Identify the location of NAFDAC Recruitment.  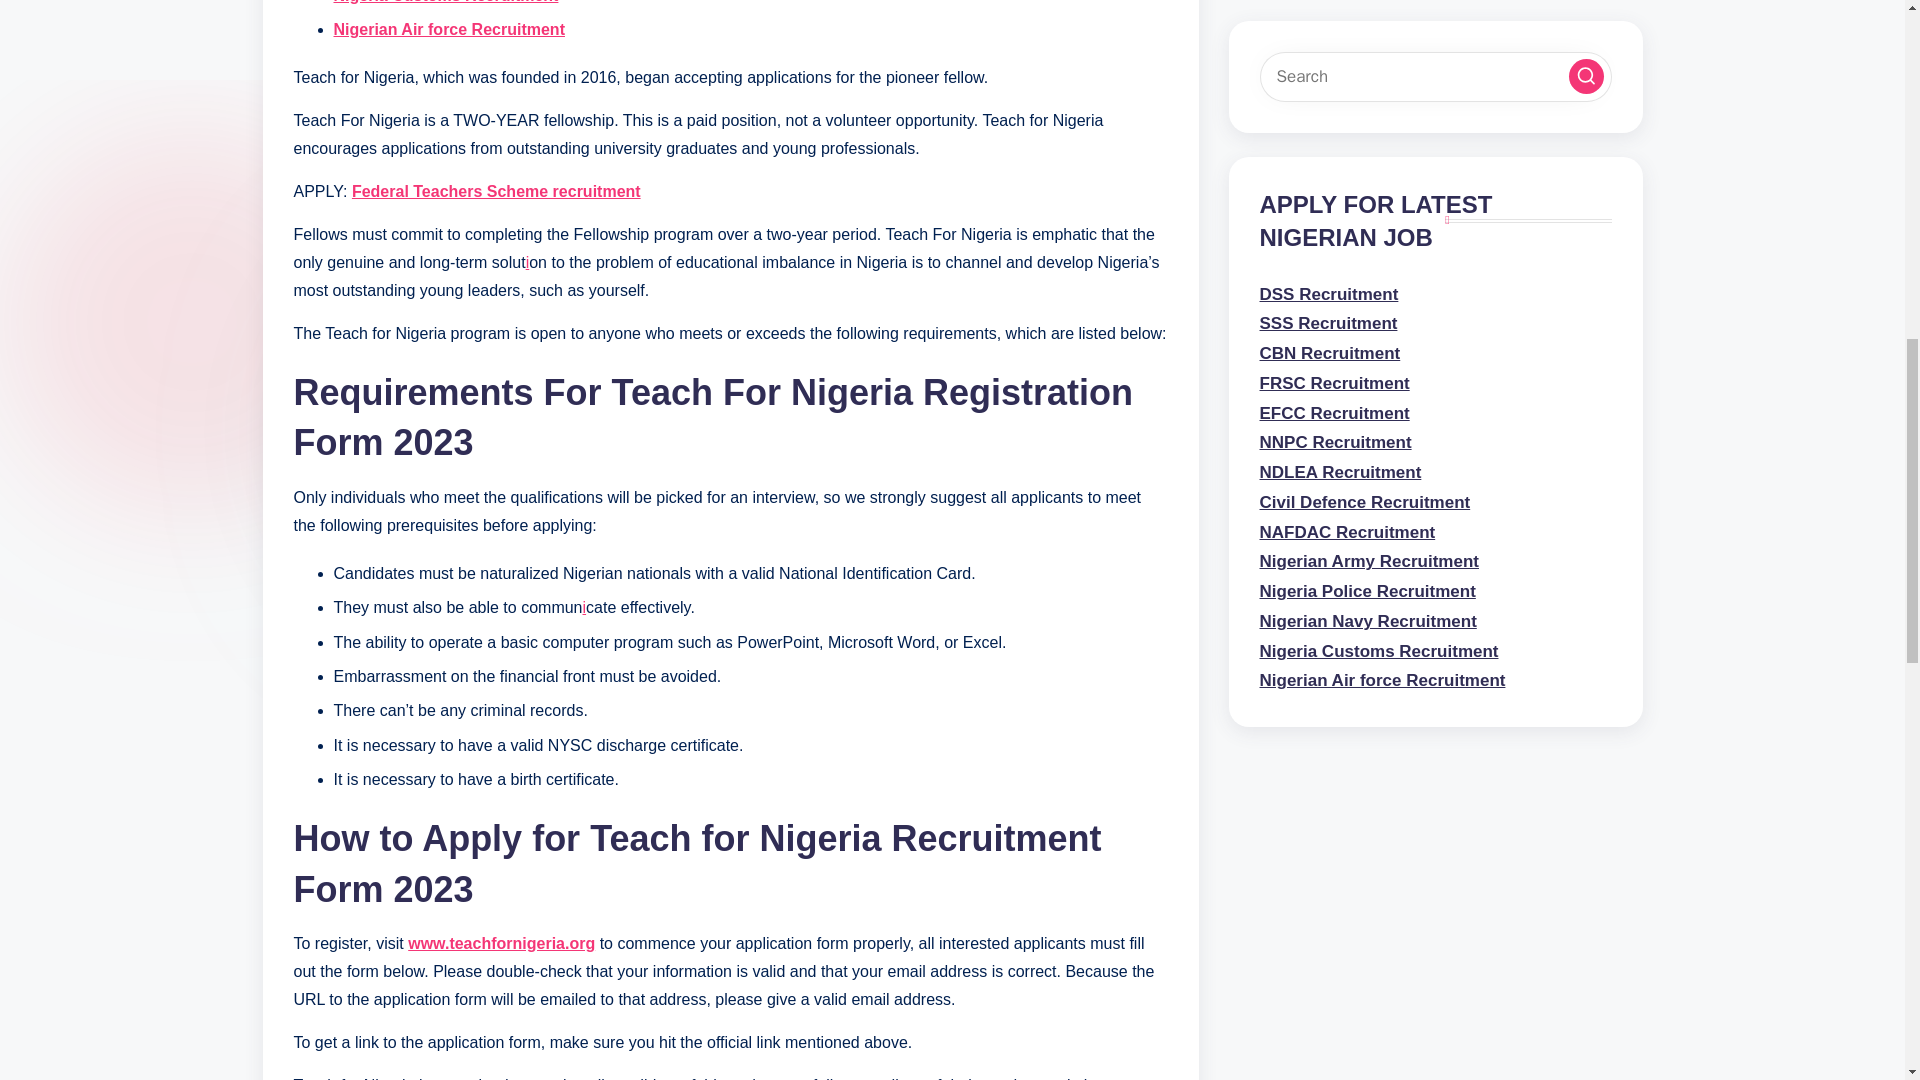
(1348, 554).